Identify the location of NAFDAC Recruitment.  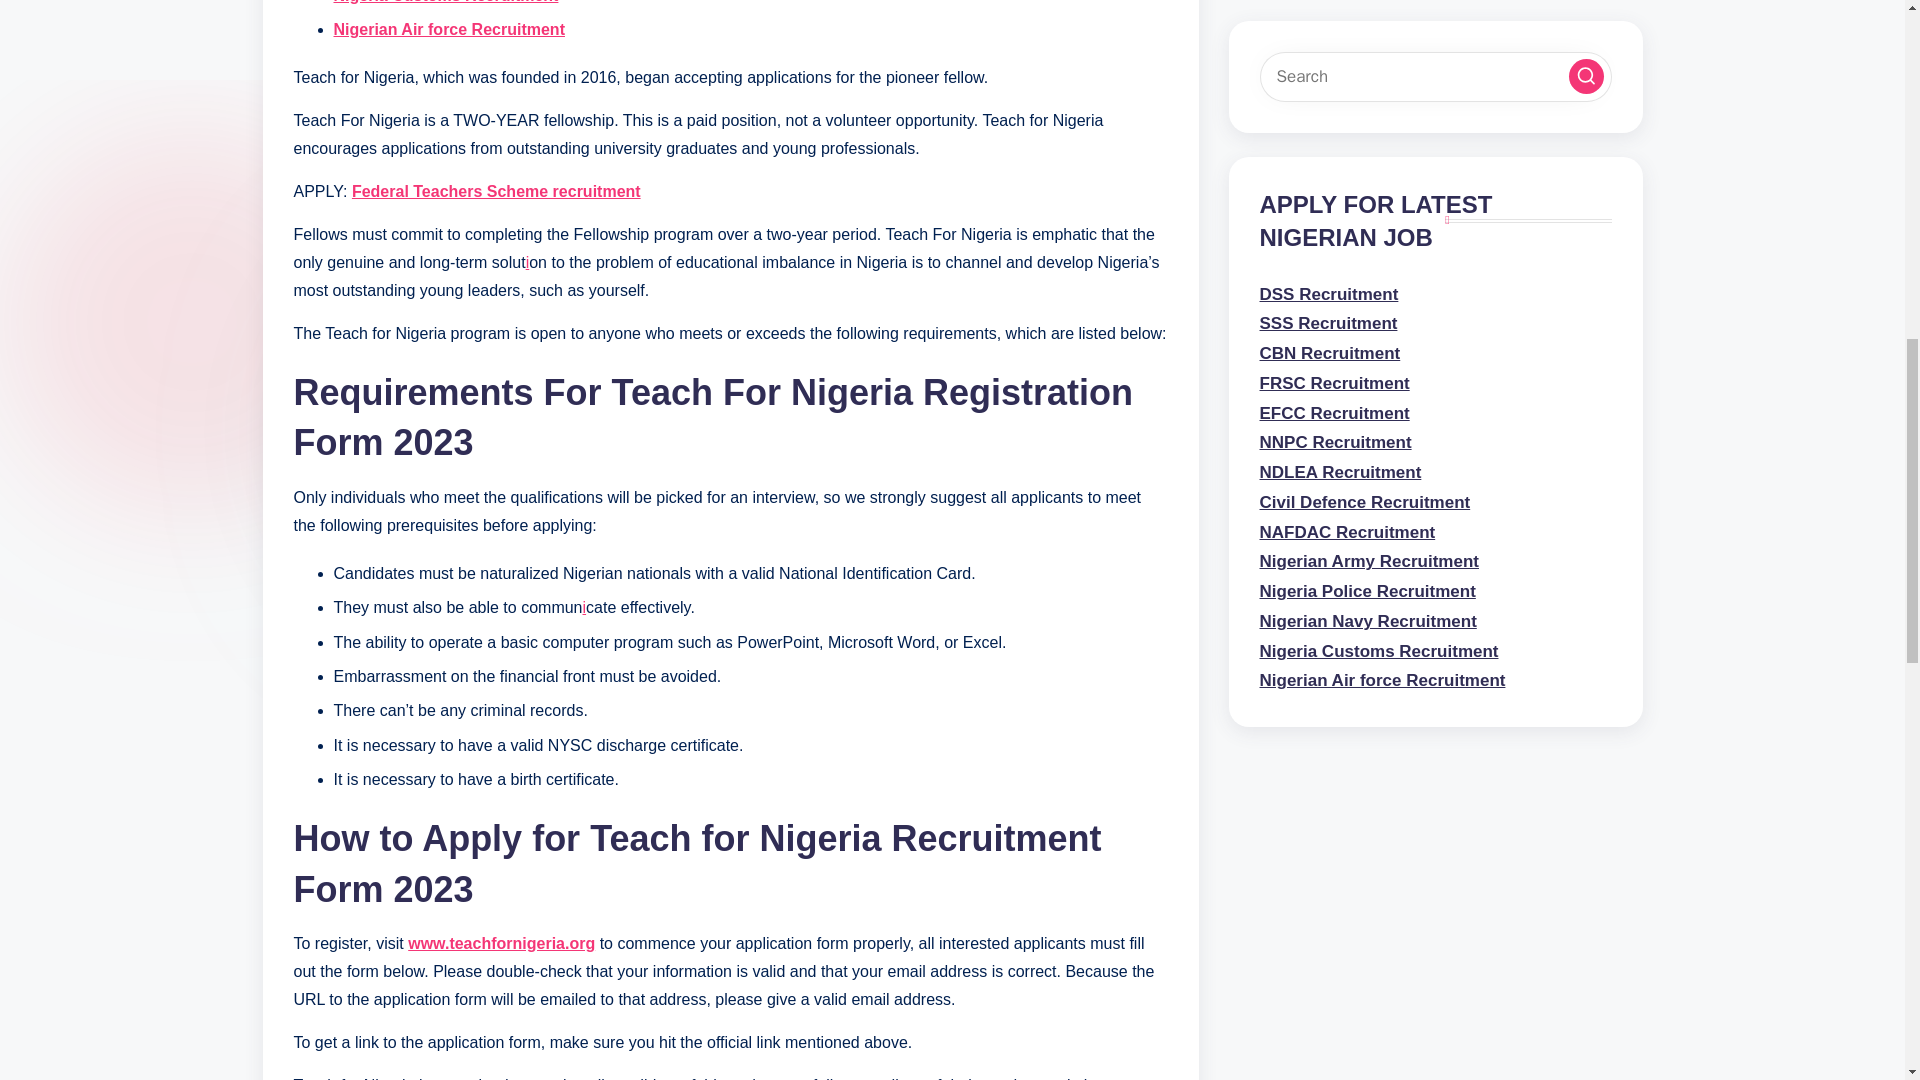
(1348, 554).